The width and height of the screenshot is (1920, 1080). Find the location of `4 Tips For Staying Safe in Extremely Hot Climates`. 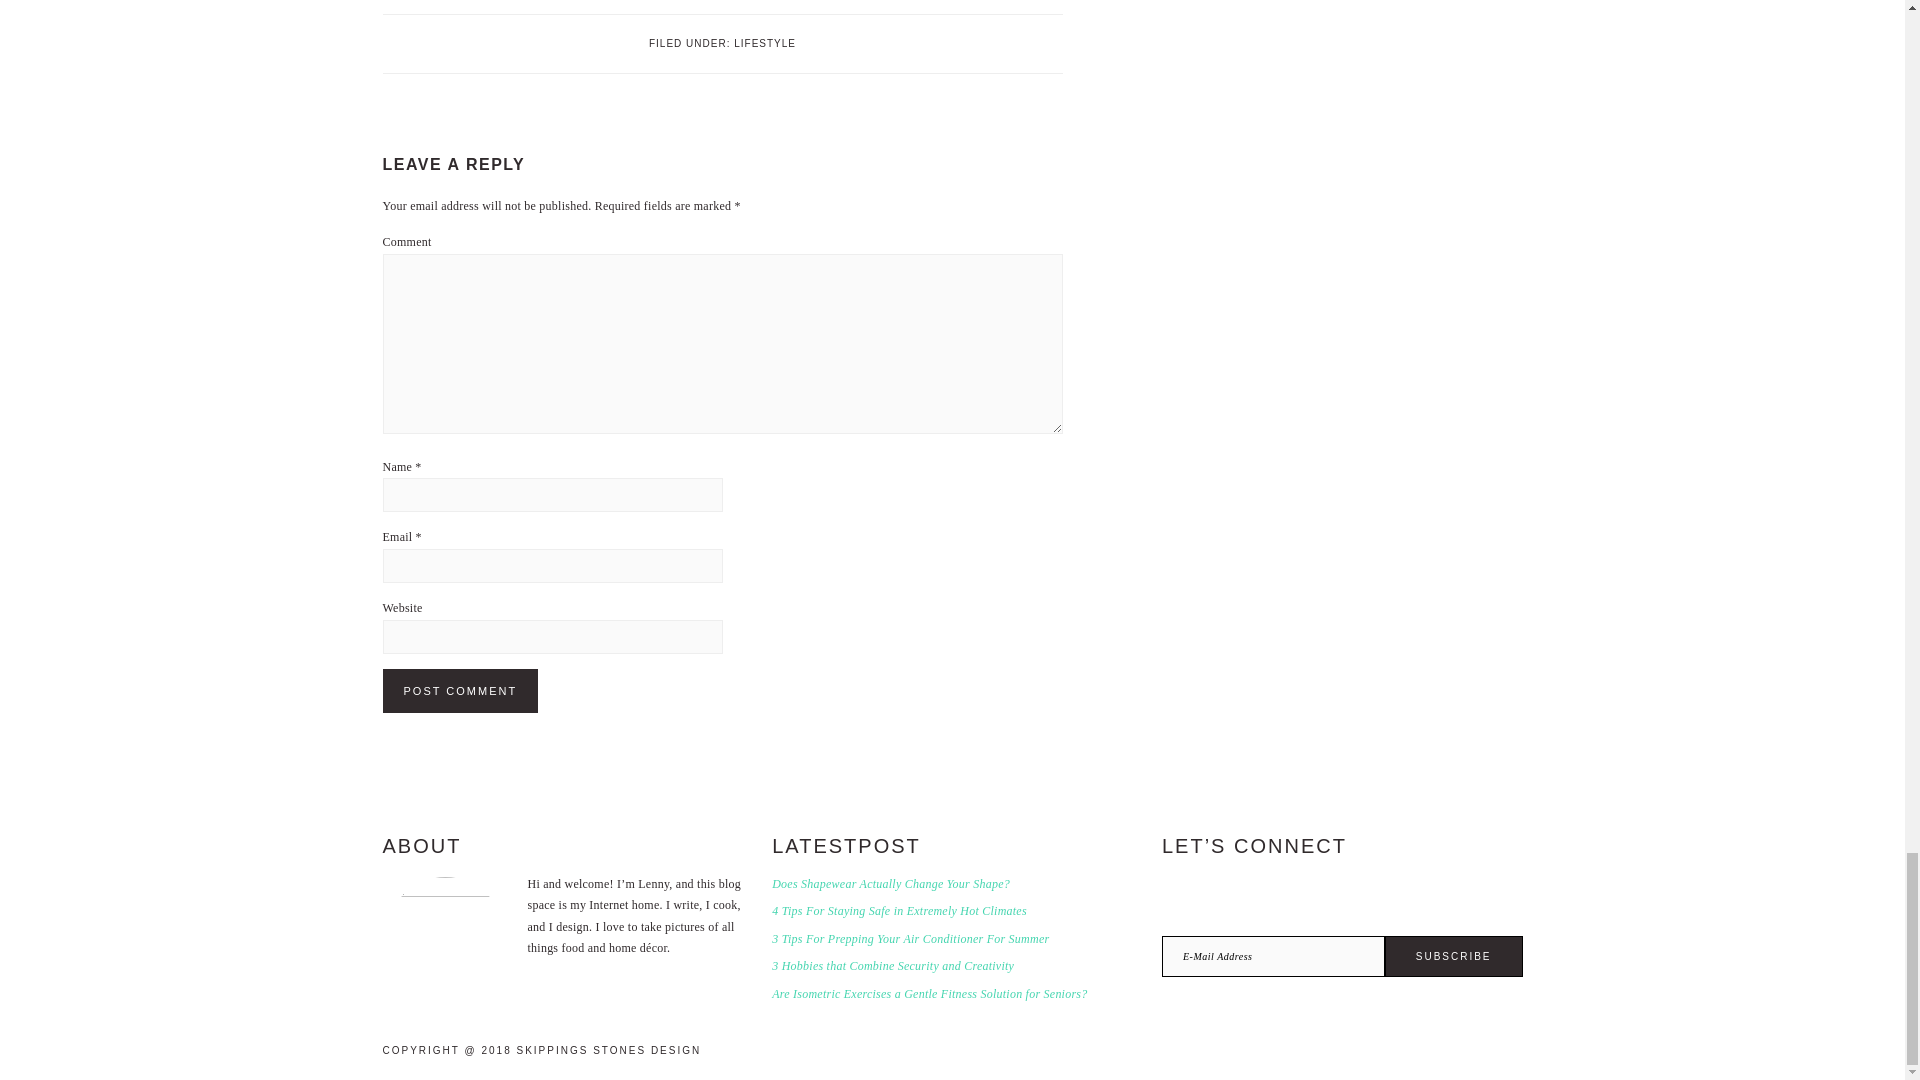

4 Tips For Staying Safe in Extremely Hot Climates is located at coordinates (899, 910).